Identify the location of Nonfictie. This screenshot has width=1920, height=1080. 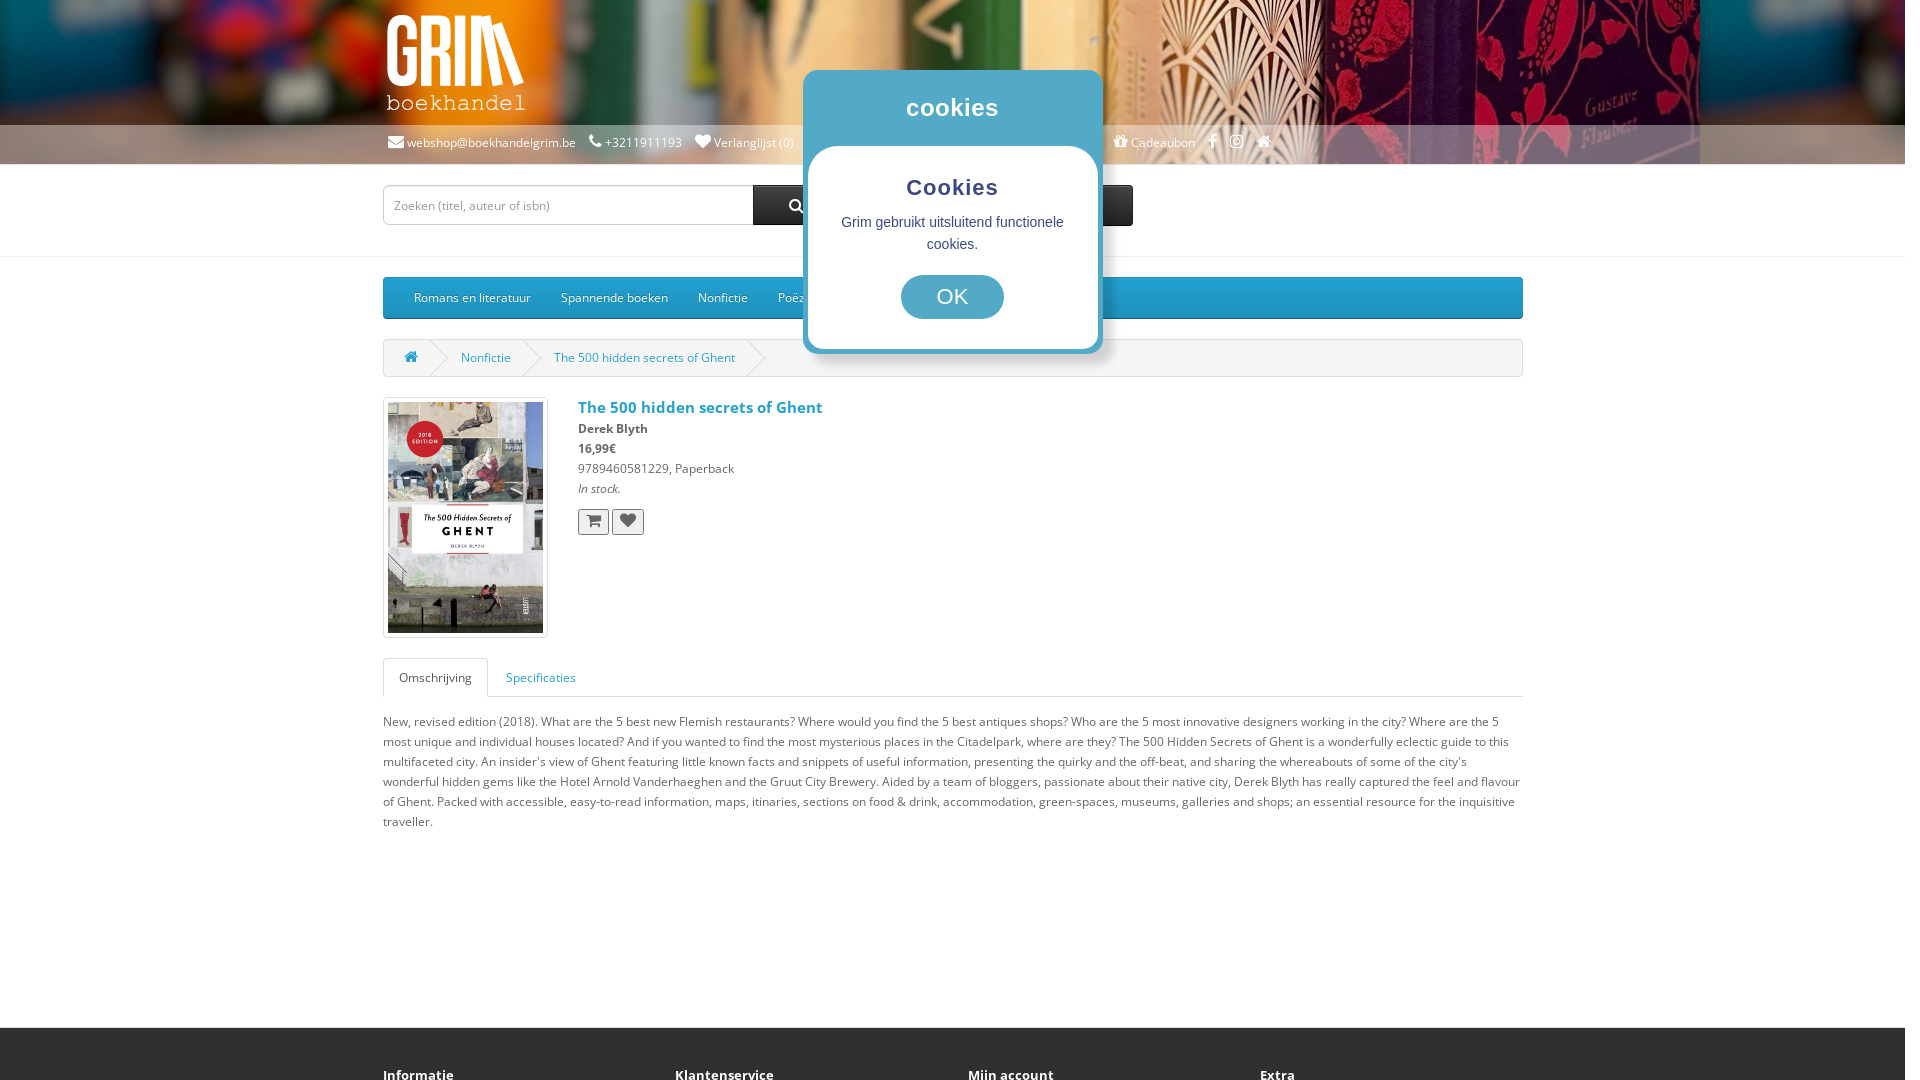
(485, 358).